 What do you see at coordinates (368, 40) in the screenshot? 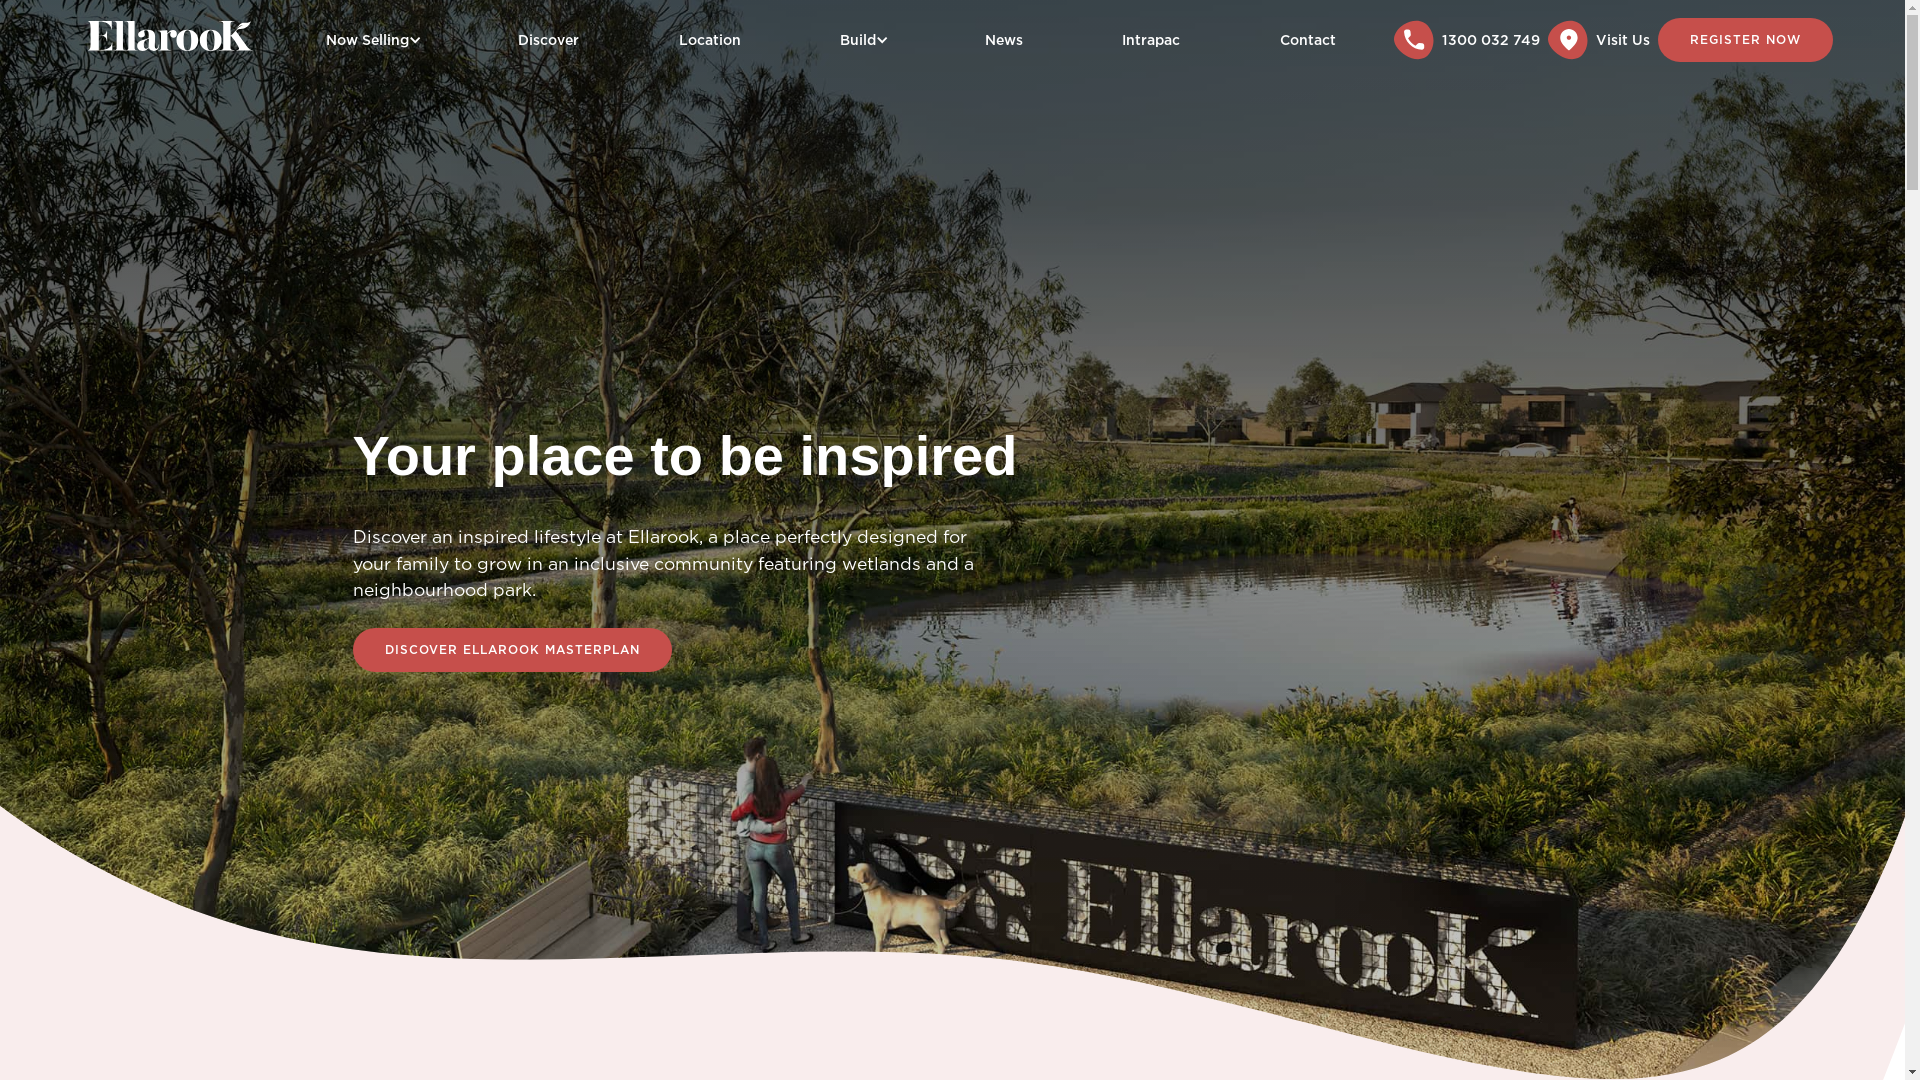
I see `Now Selling` at bounding box center [368, 40].